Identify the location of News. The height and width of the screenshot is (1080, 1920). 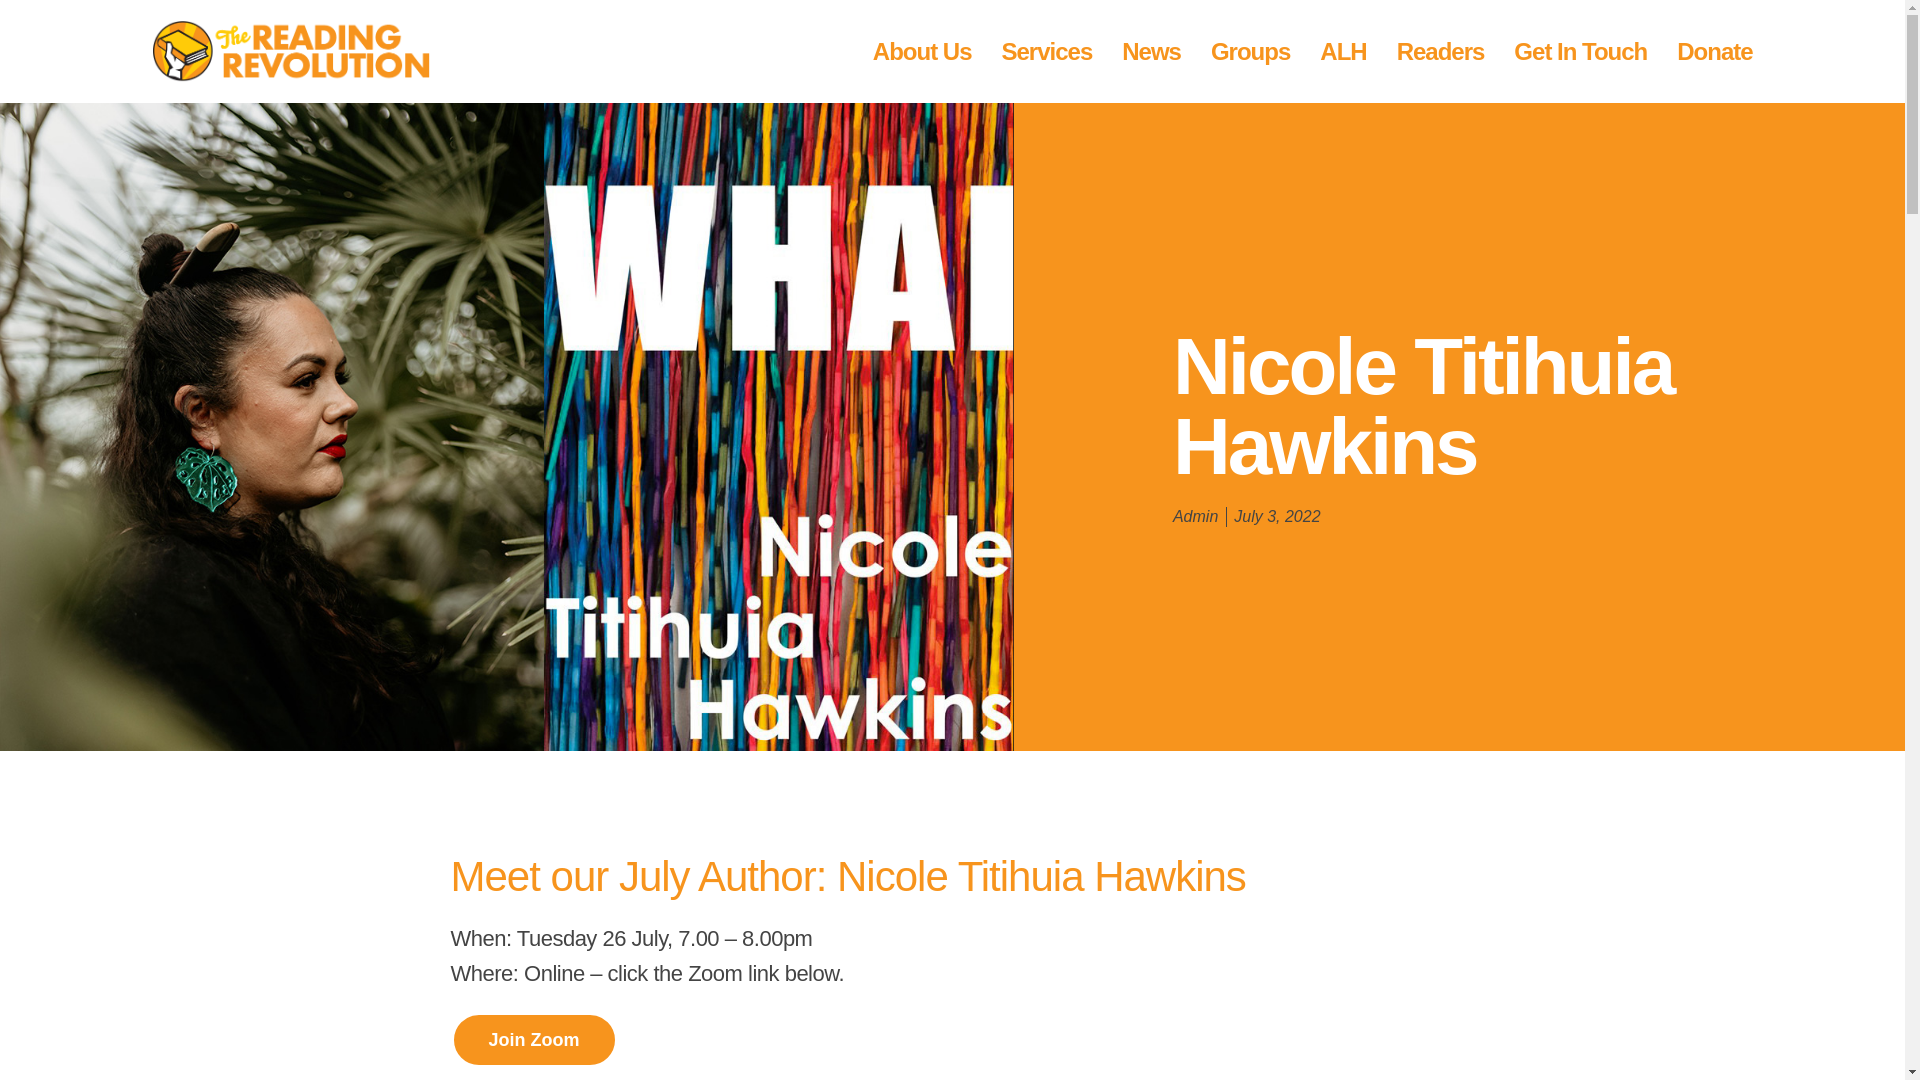
(1150, 50).